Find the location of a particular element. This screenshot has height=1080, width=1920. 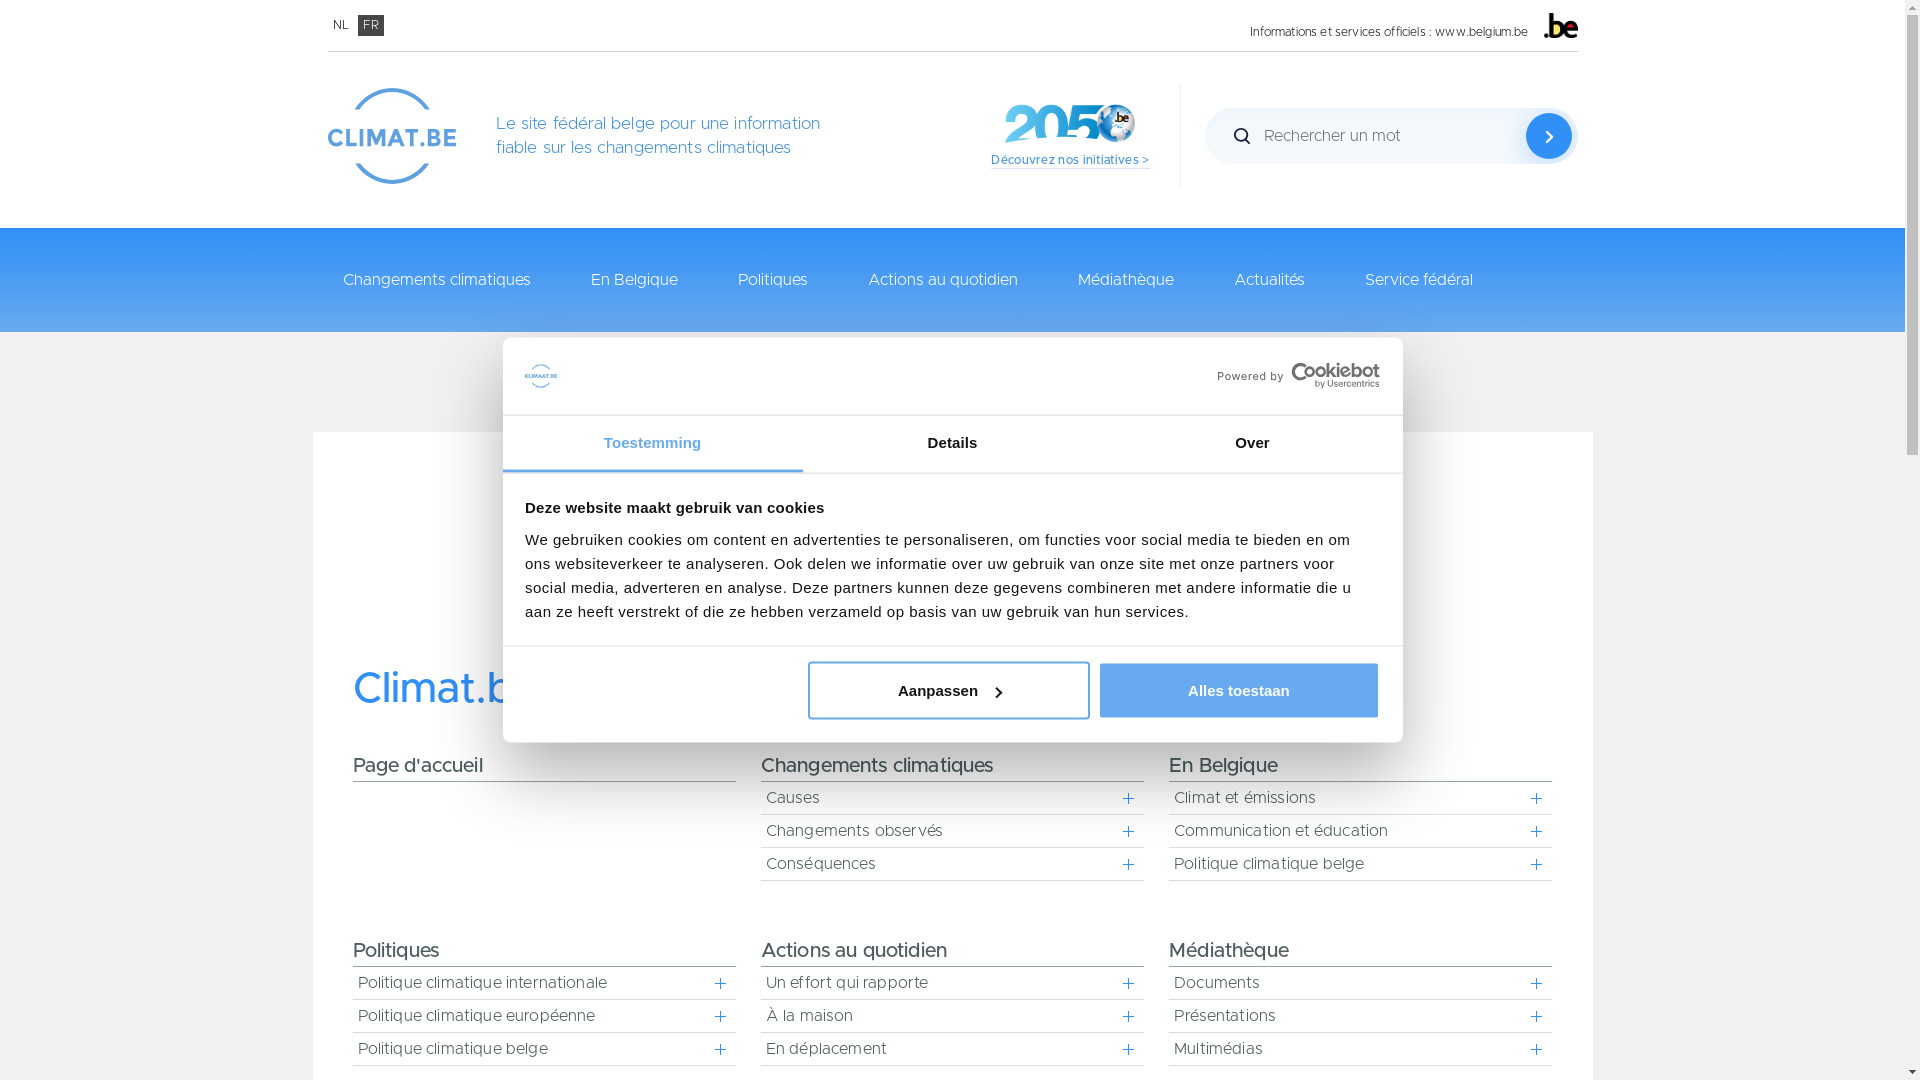

Actions au quotidien is located at coordinates (942, 280).